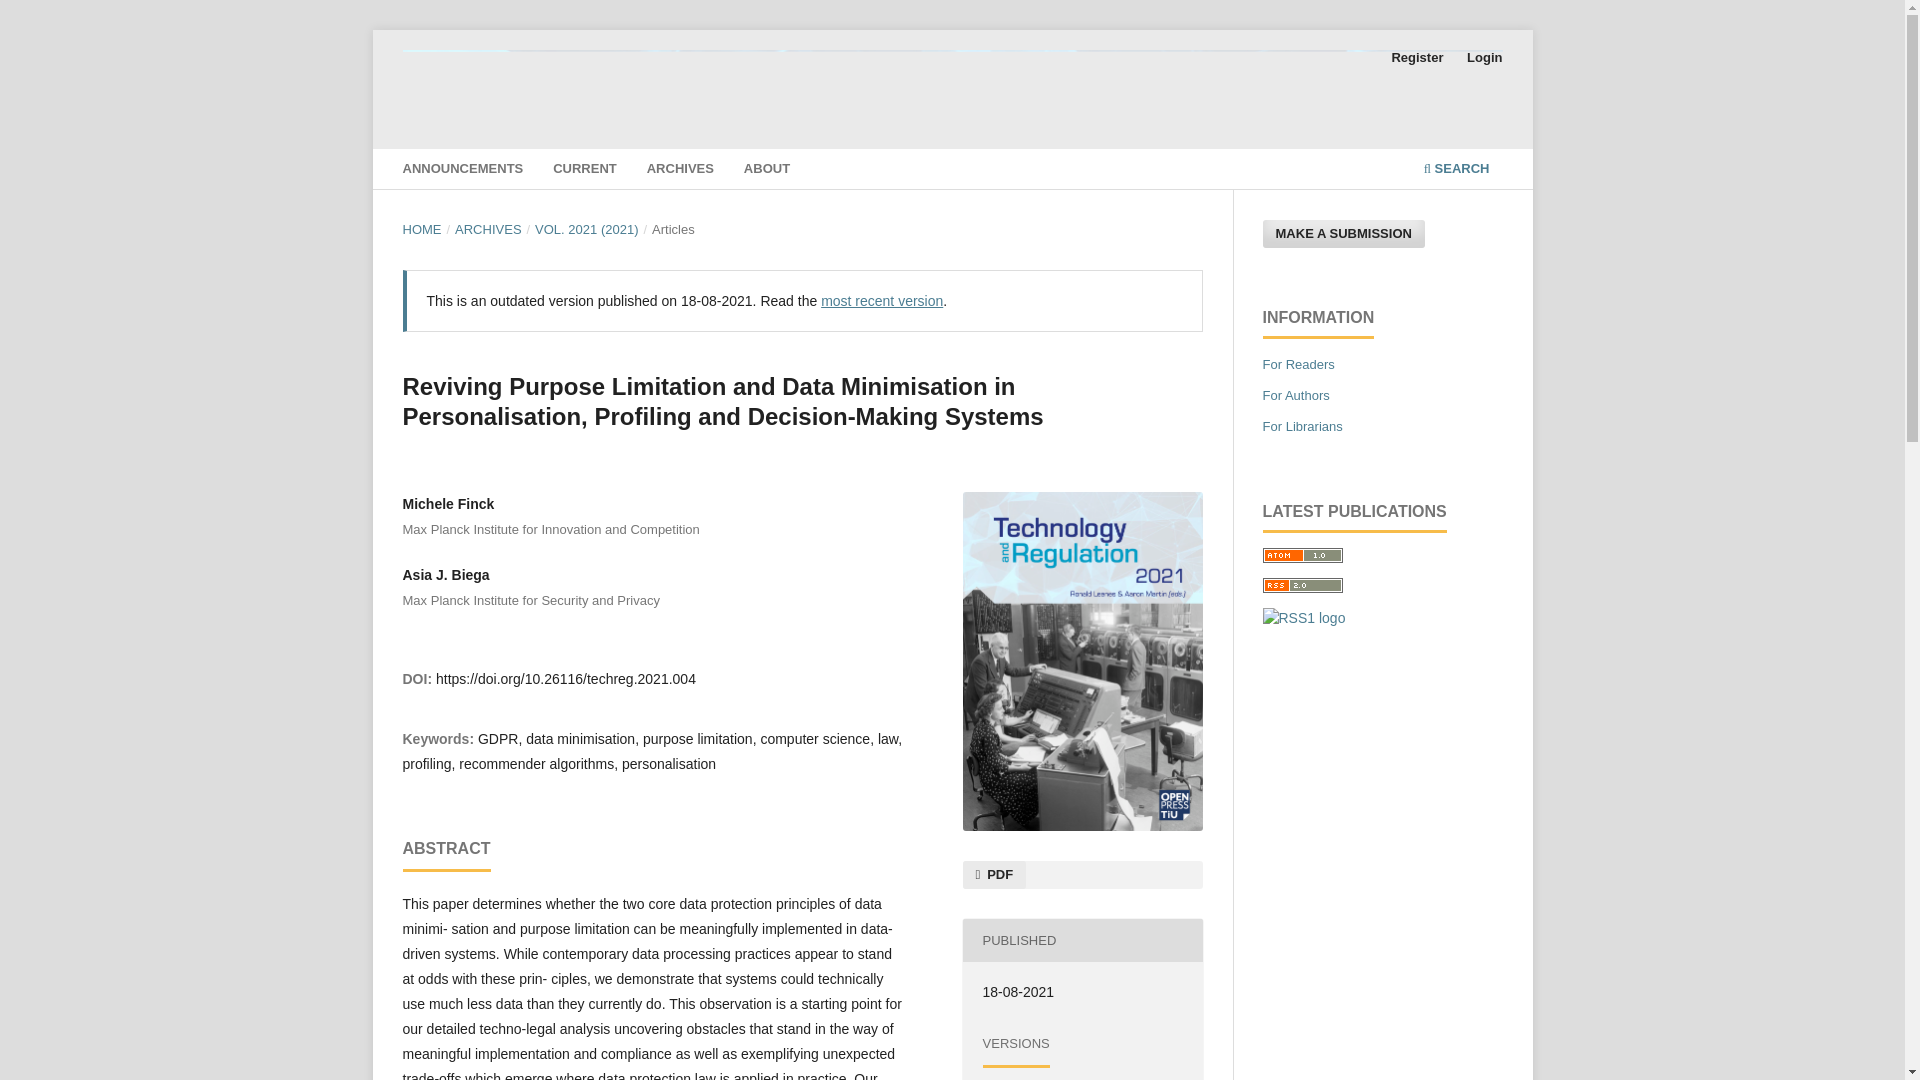 The width and height of the screenshot is (1920, 1080). I want to click on SEARCH, so click(1456, 172).